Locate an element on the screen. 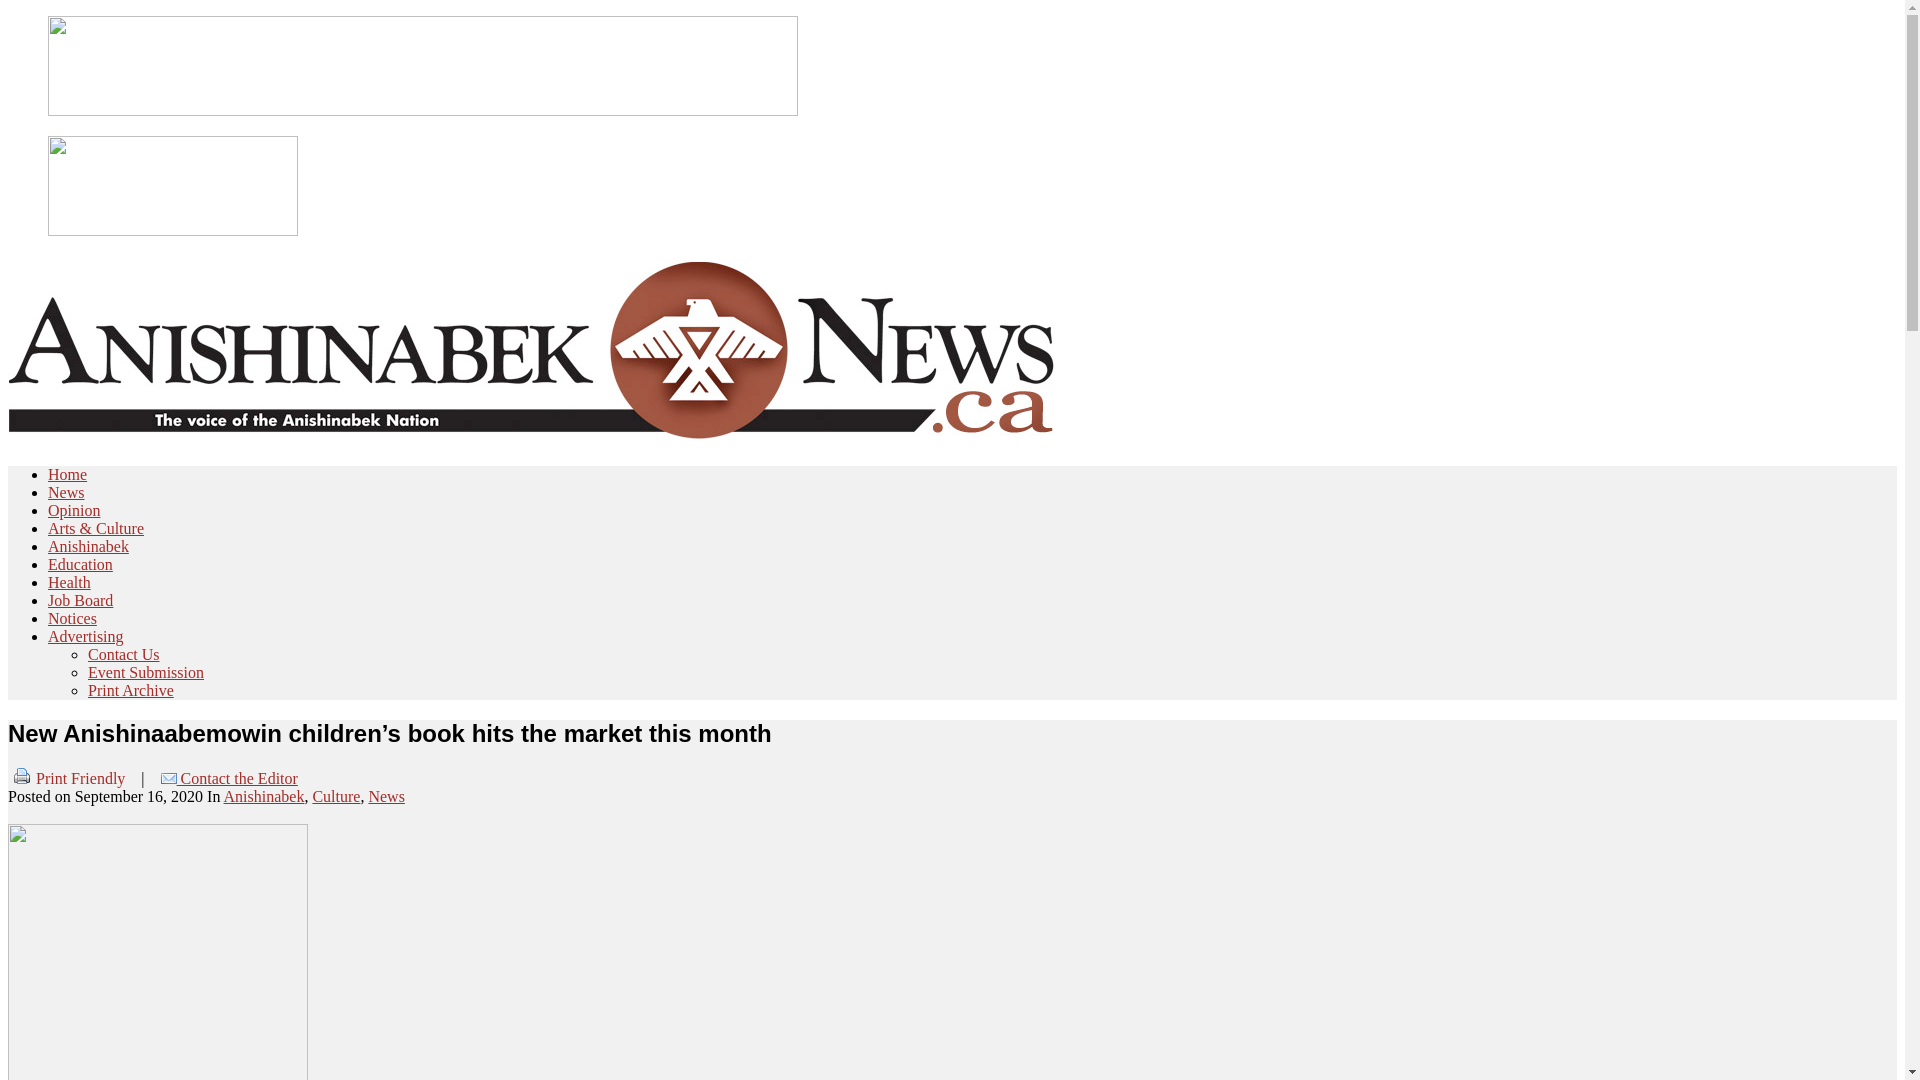 Image resolution: width=1920 pixels, height=1080 pixels. Culture is located at coordinates (336, 796).